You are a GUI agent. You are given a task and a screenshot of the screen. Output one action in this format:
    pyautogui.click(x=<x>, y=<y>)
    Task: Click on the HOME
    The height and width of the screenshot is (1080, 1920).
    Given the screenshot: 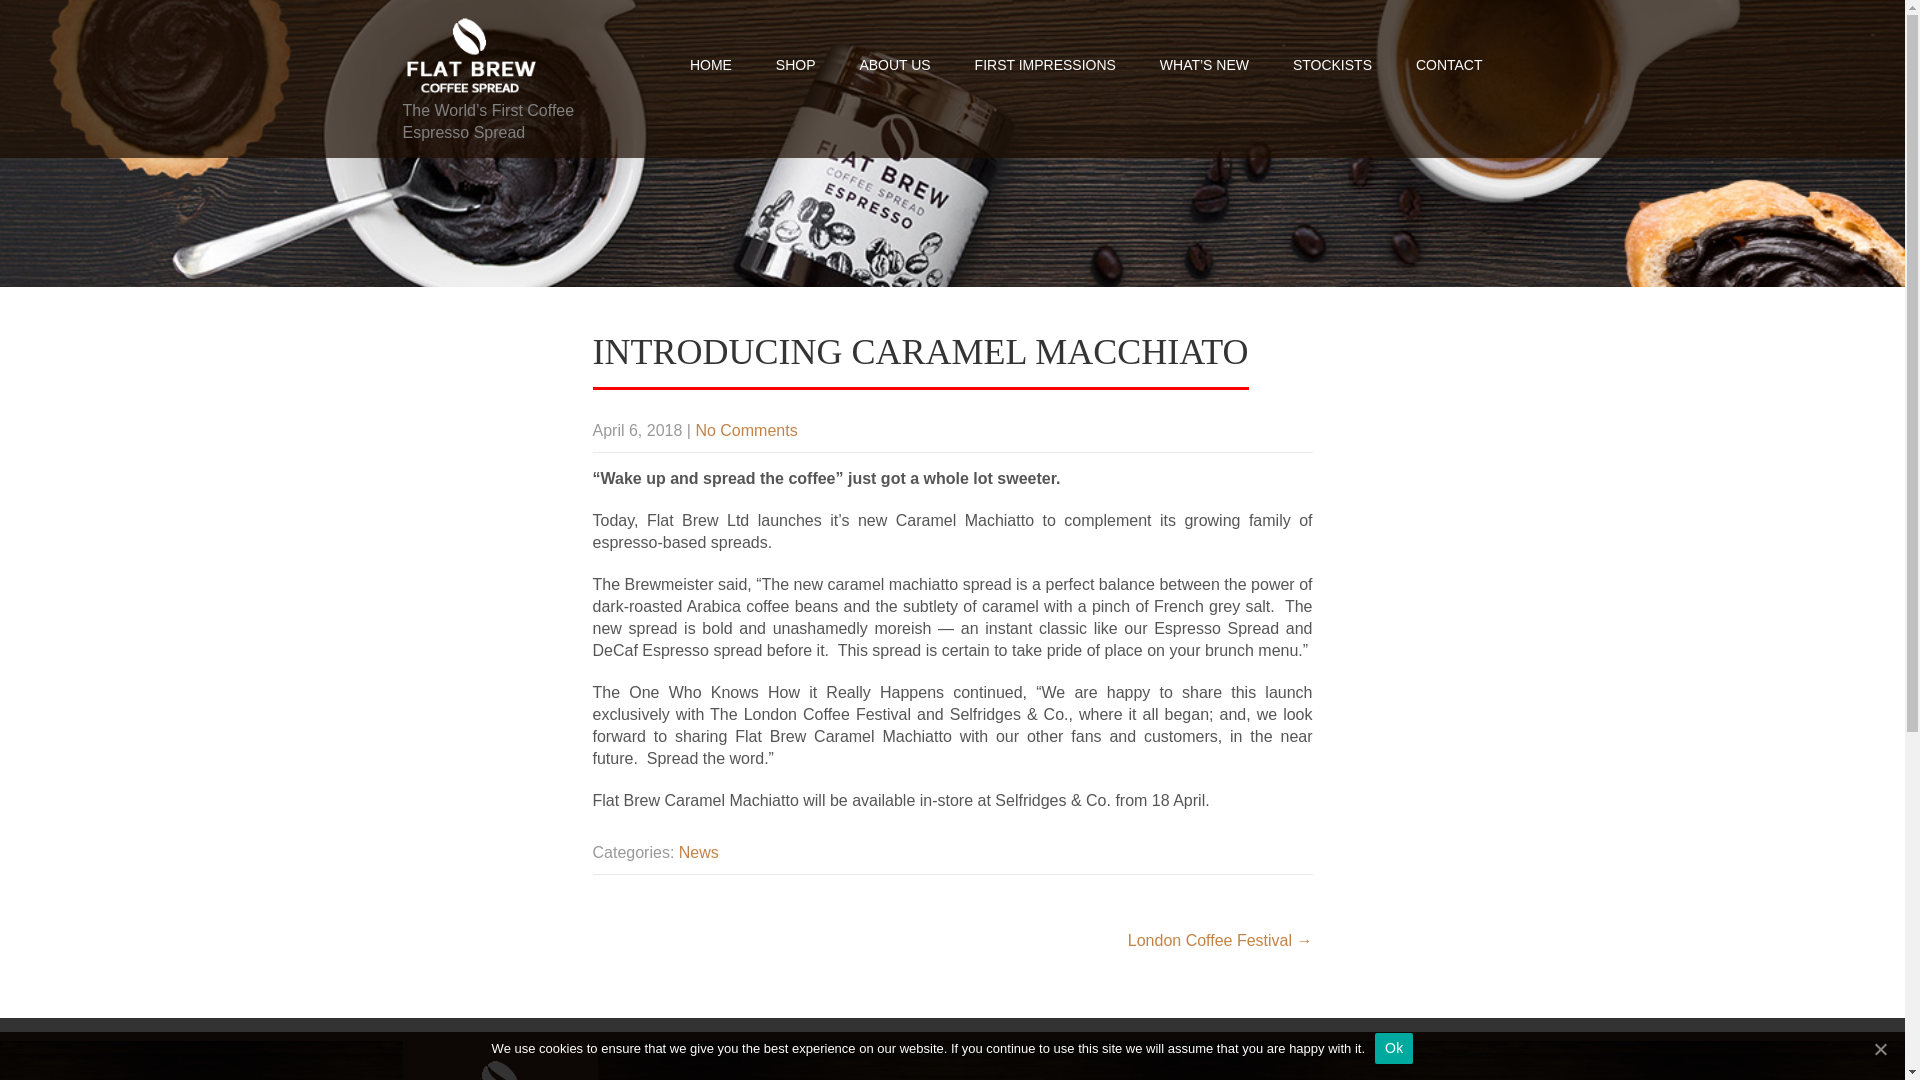 What is the action you would take?
    pyautogui.click(x=711, y=64)
    